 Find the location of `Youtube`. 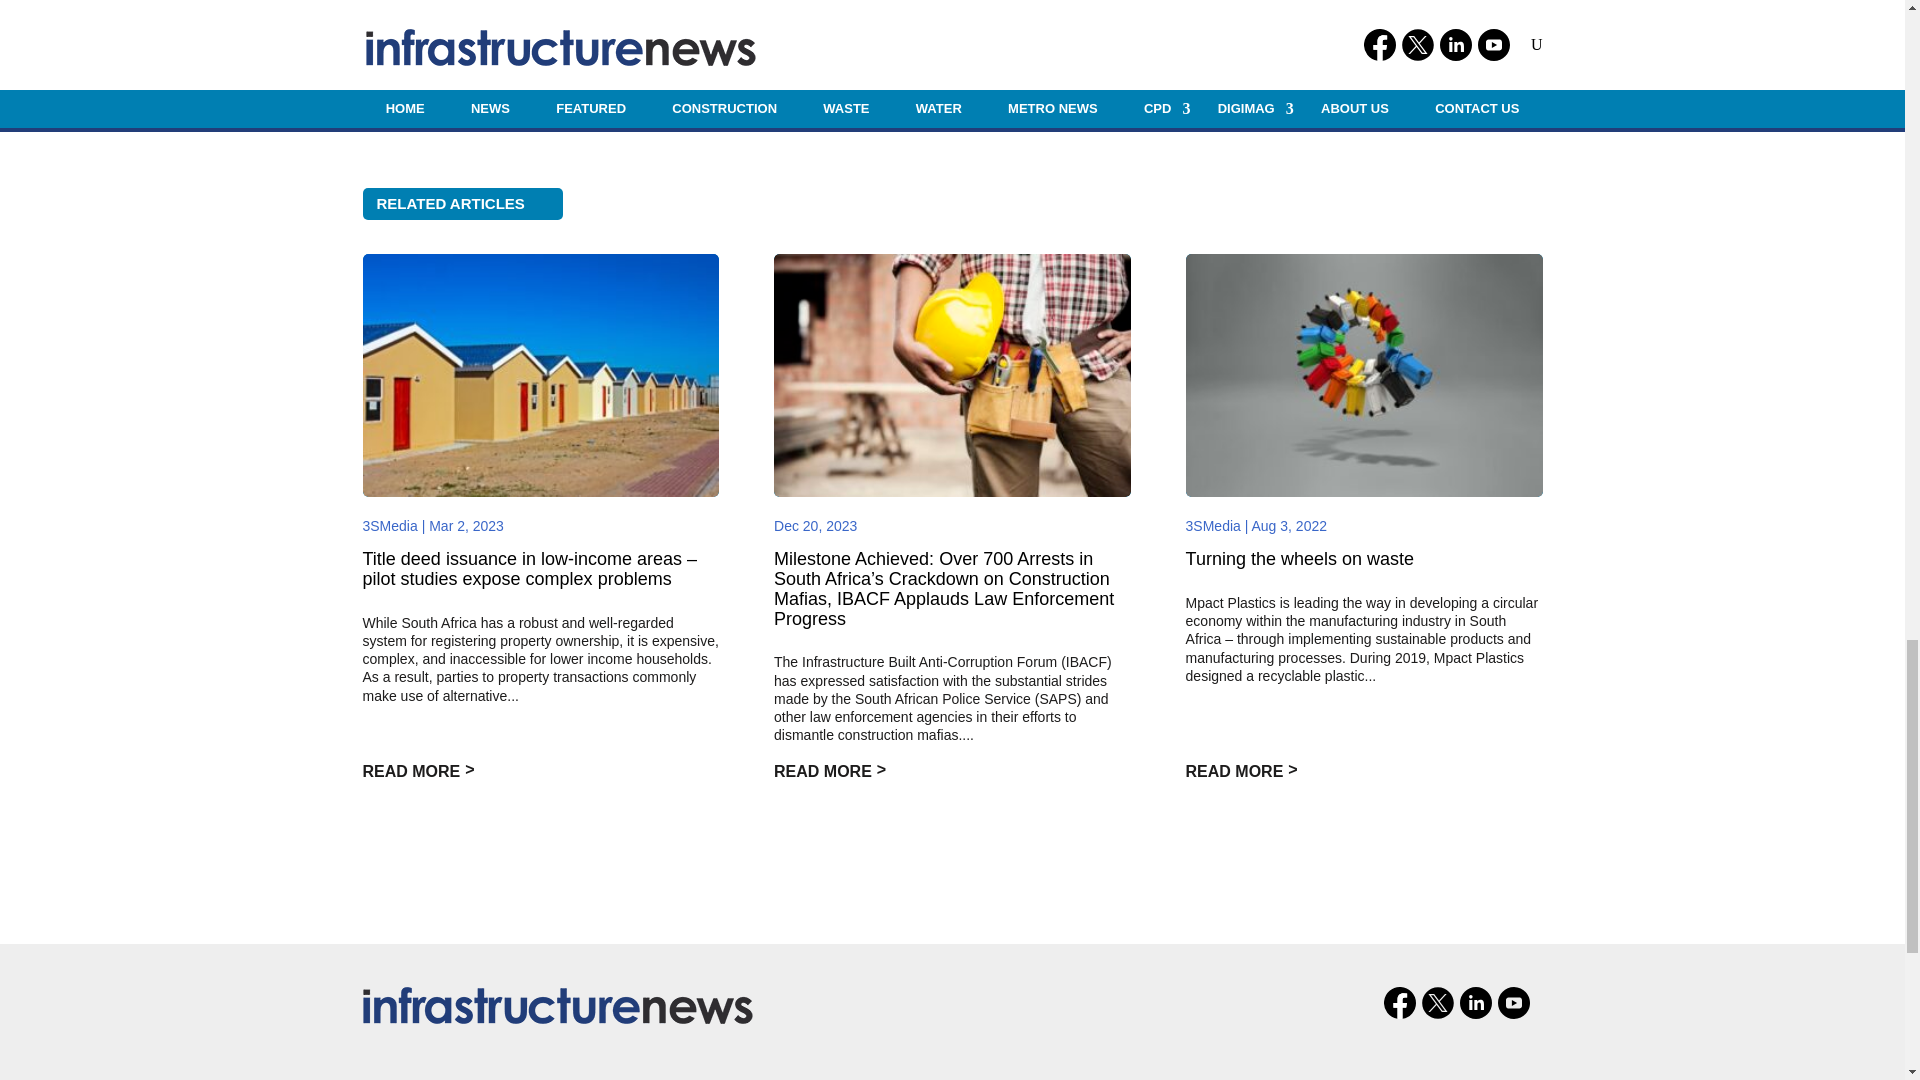

Youtube is located at coordinates (1514, 1003).